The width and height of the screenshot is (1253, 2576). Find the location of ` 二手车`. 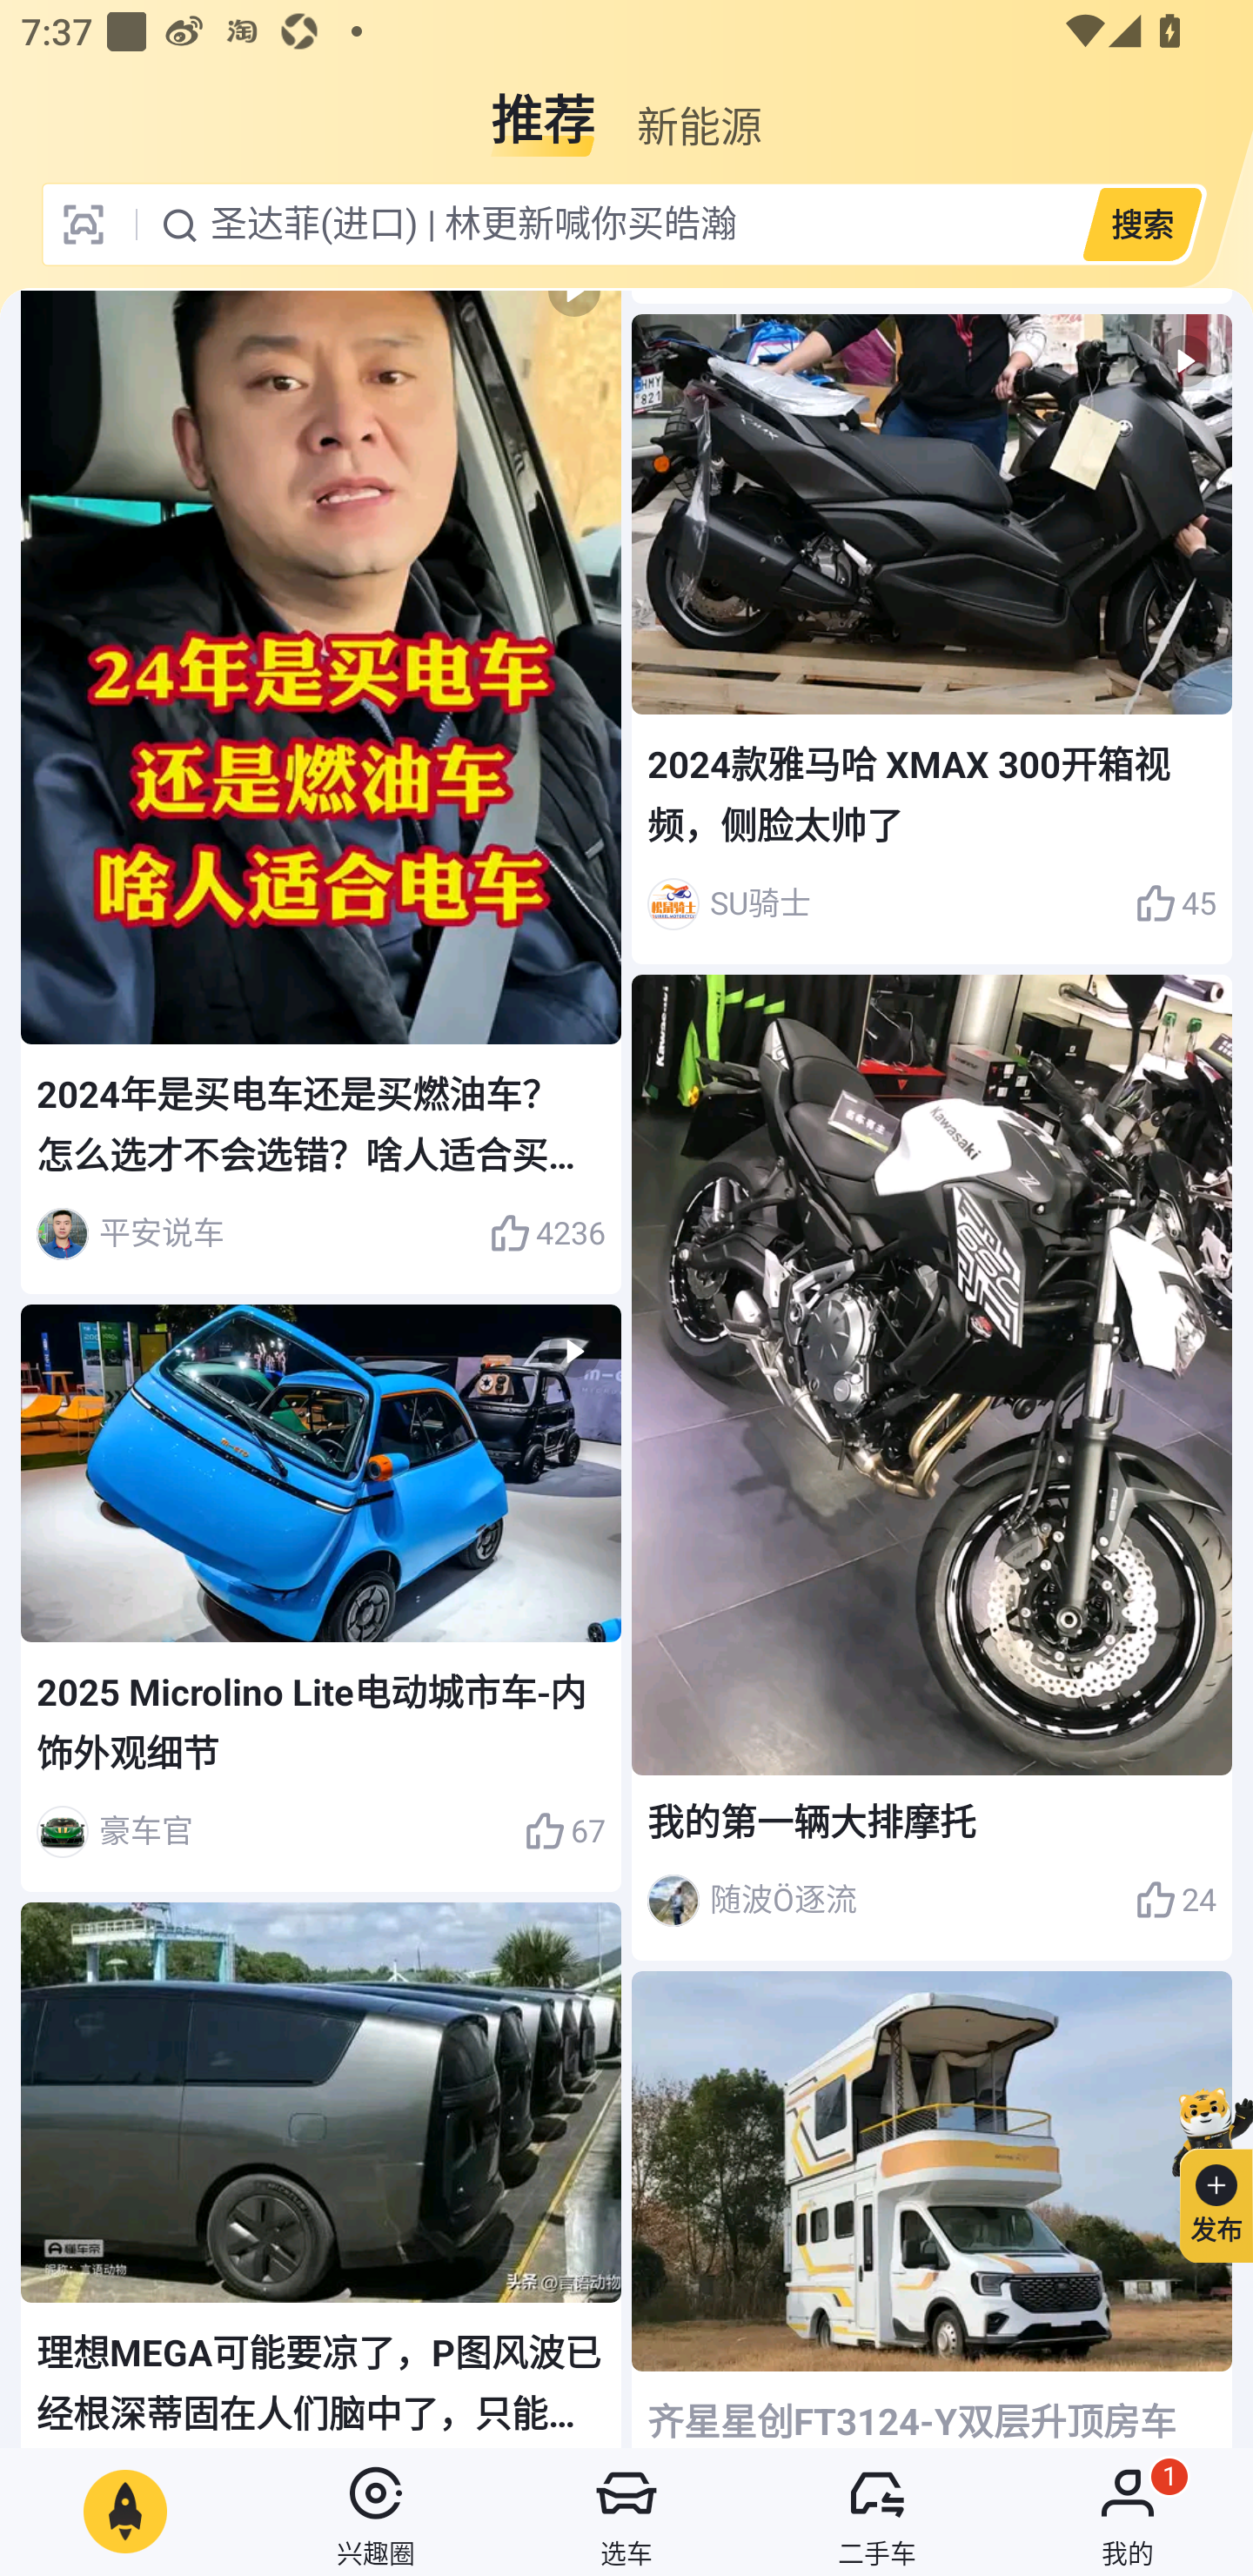

 二手车 is located at coordinates (877, 2512).